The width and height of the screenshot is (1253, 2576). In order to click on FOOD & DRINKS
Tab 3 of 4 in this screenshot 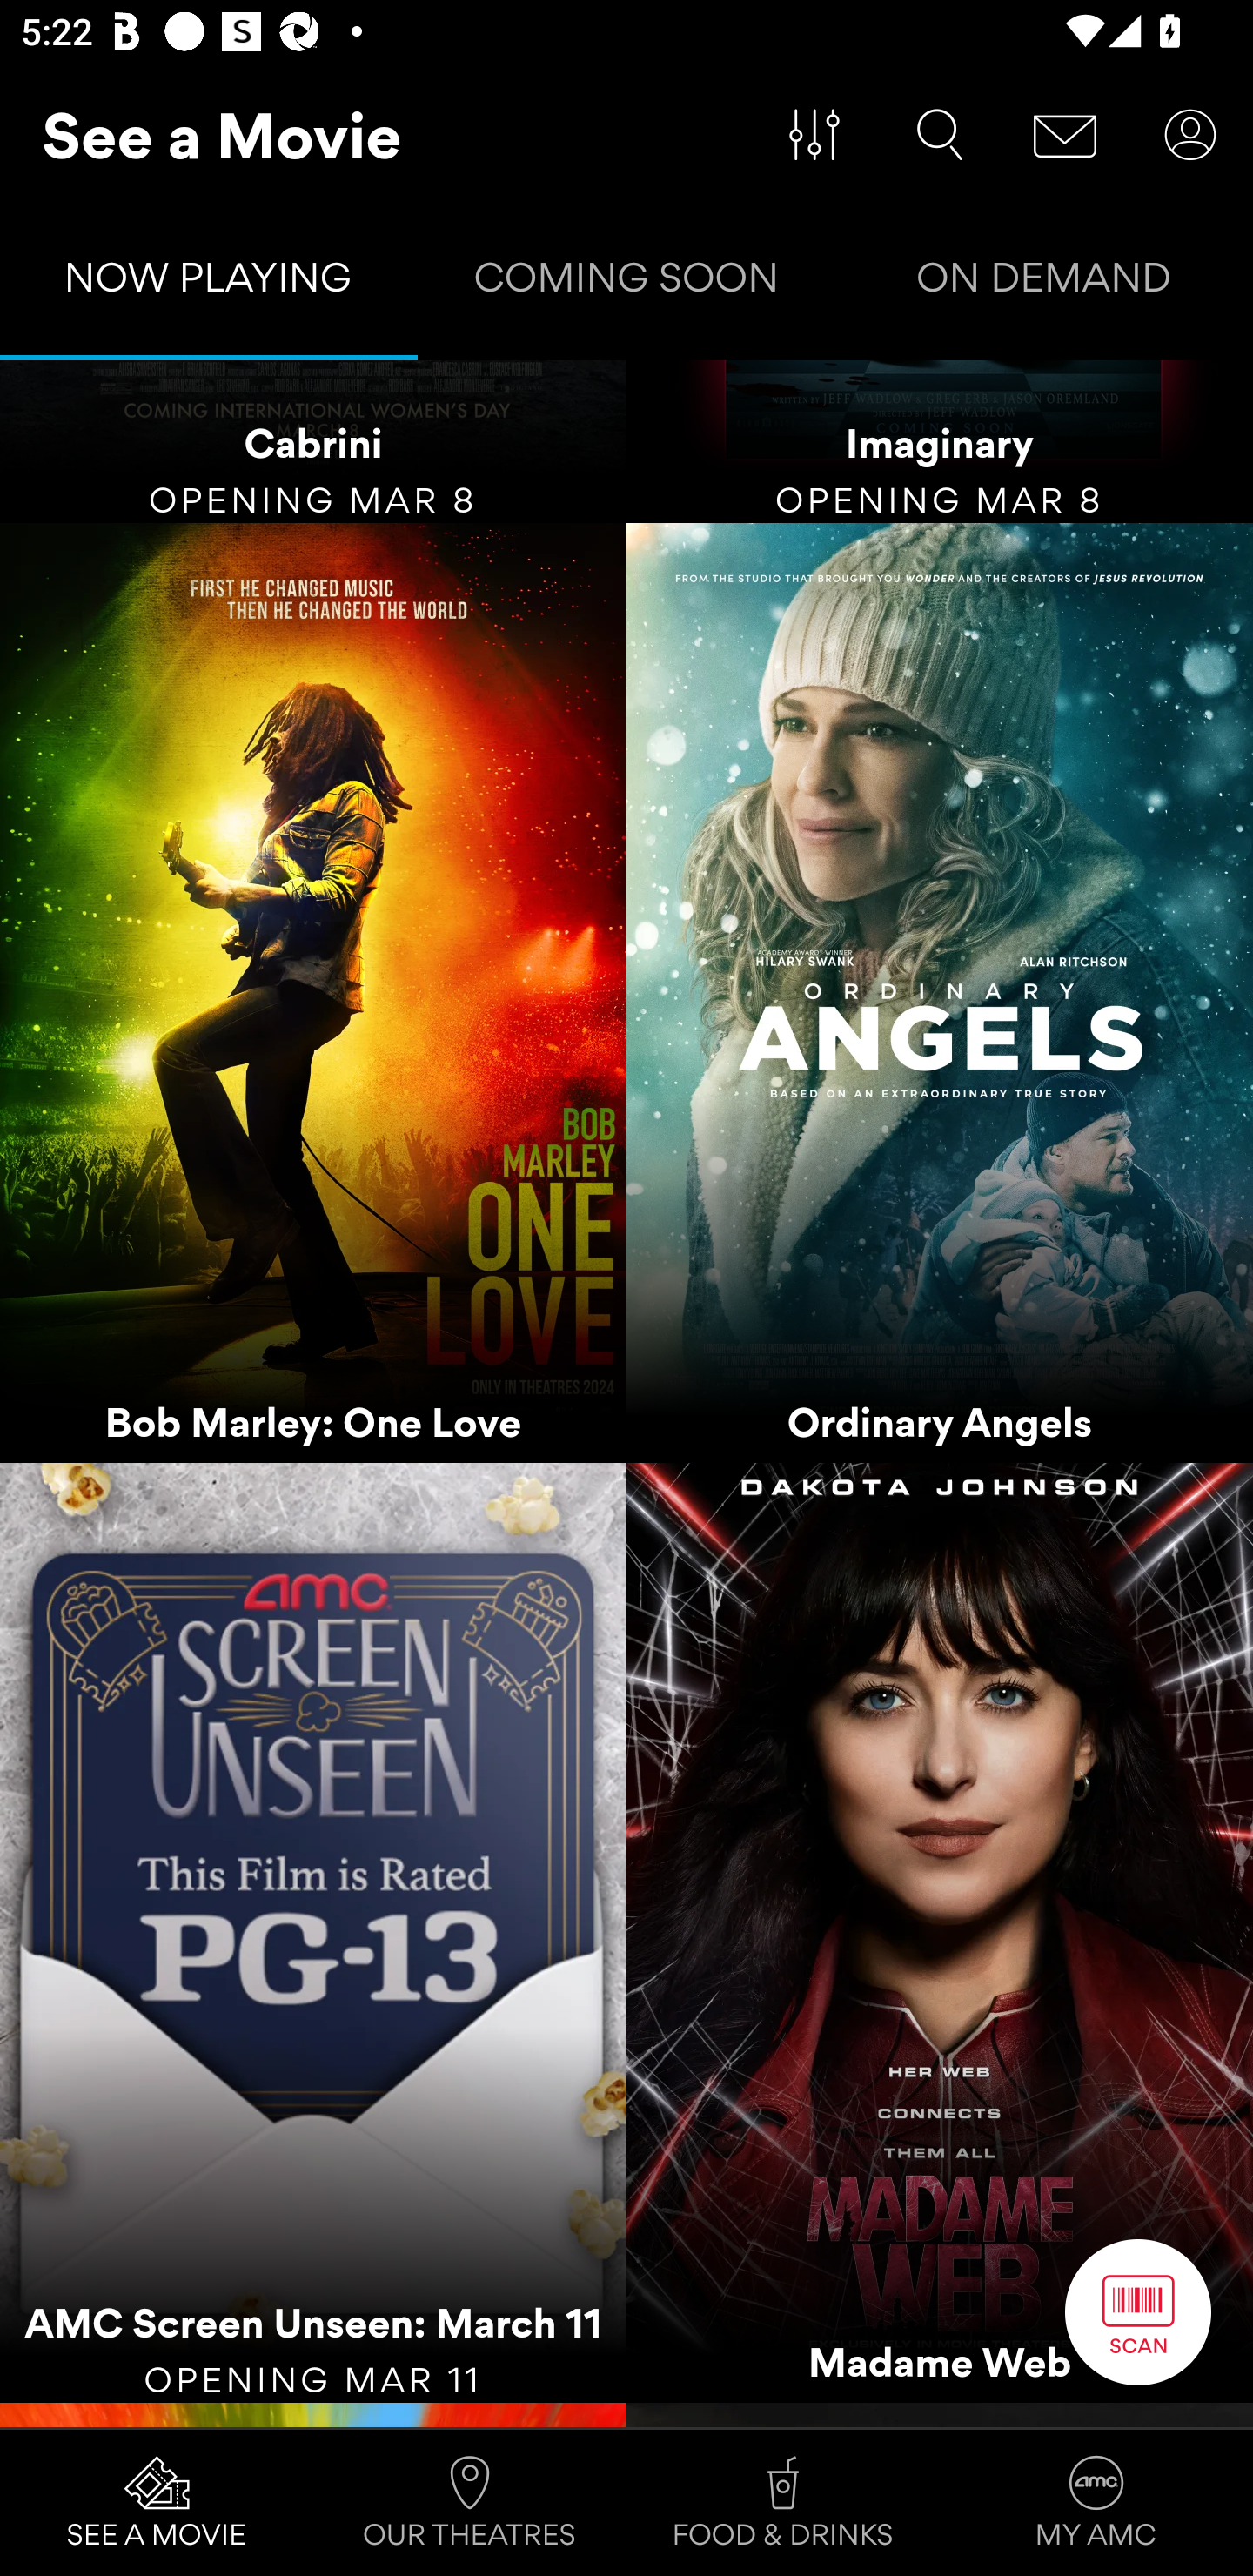, I will do `click(783, 2503)`.